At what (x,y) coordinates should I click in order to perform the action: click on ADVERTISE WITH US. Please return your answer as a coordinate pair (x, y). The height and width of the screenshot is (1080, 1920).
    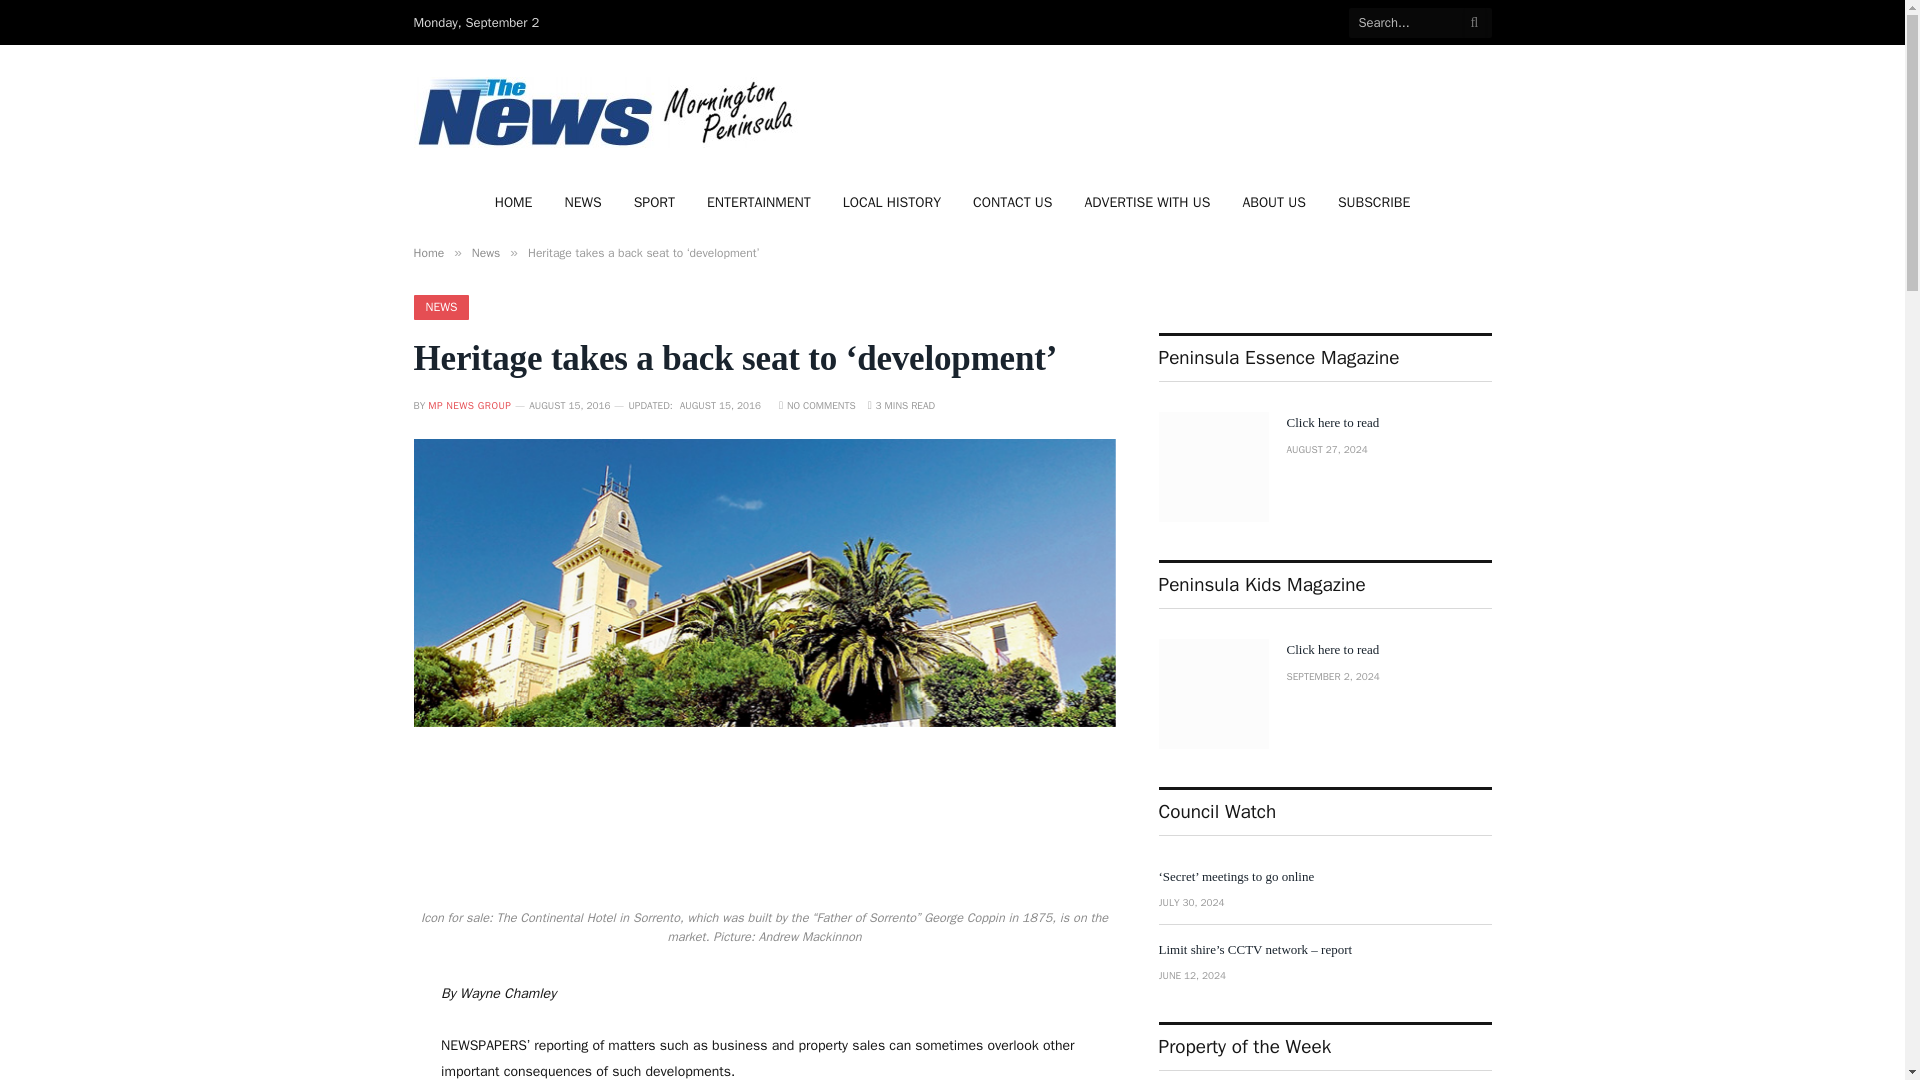
    Looking at the image, I should click on (1146, 202).